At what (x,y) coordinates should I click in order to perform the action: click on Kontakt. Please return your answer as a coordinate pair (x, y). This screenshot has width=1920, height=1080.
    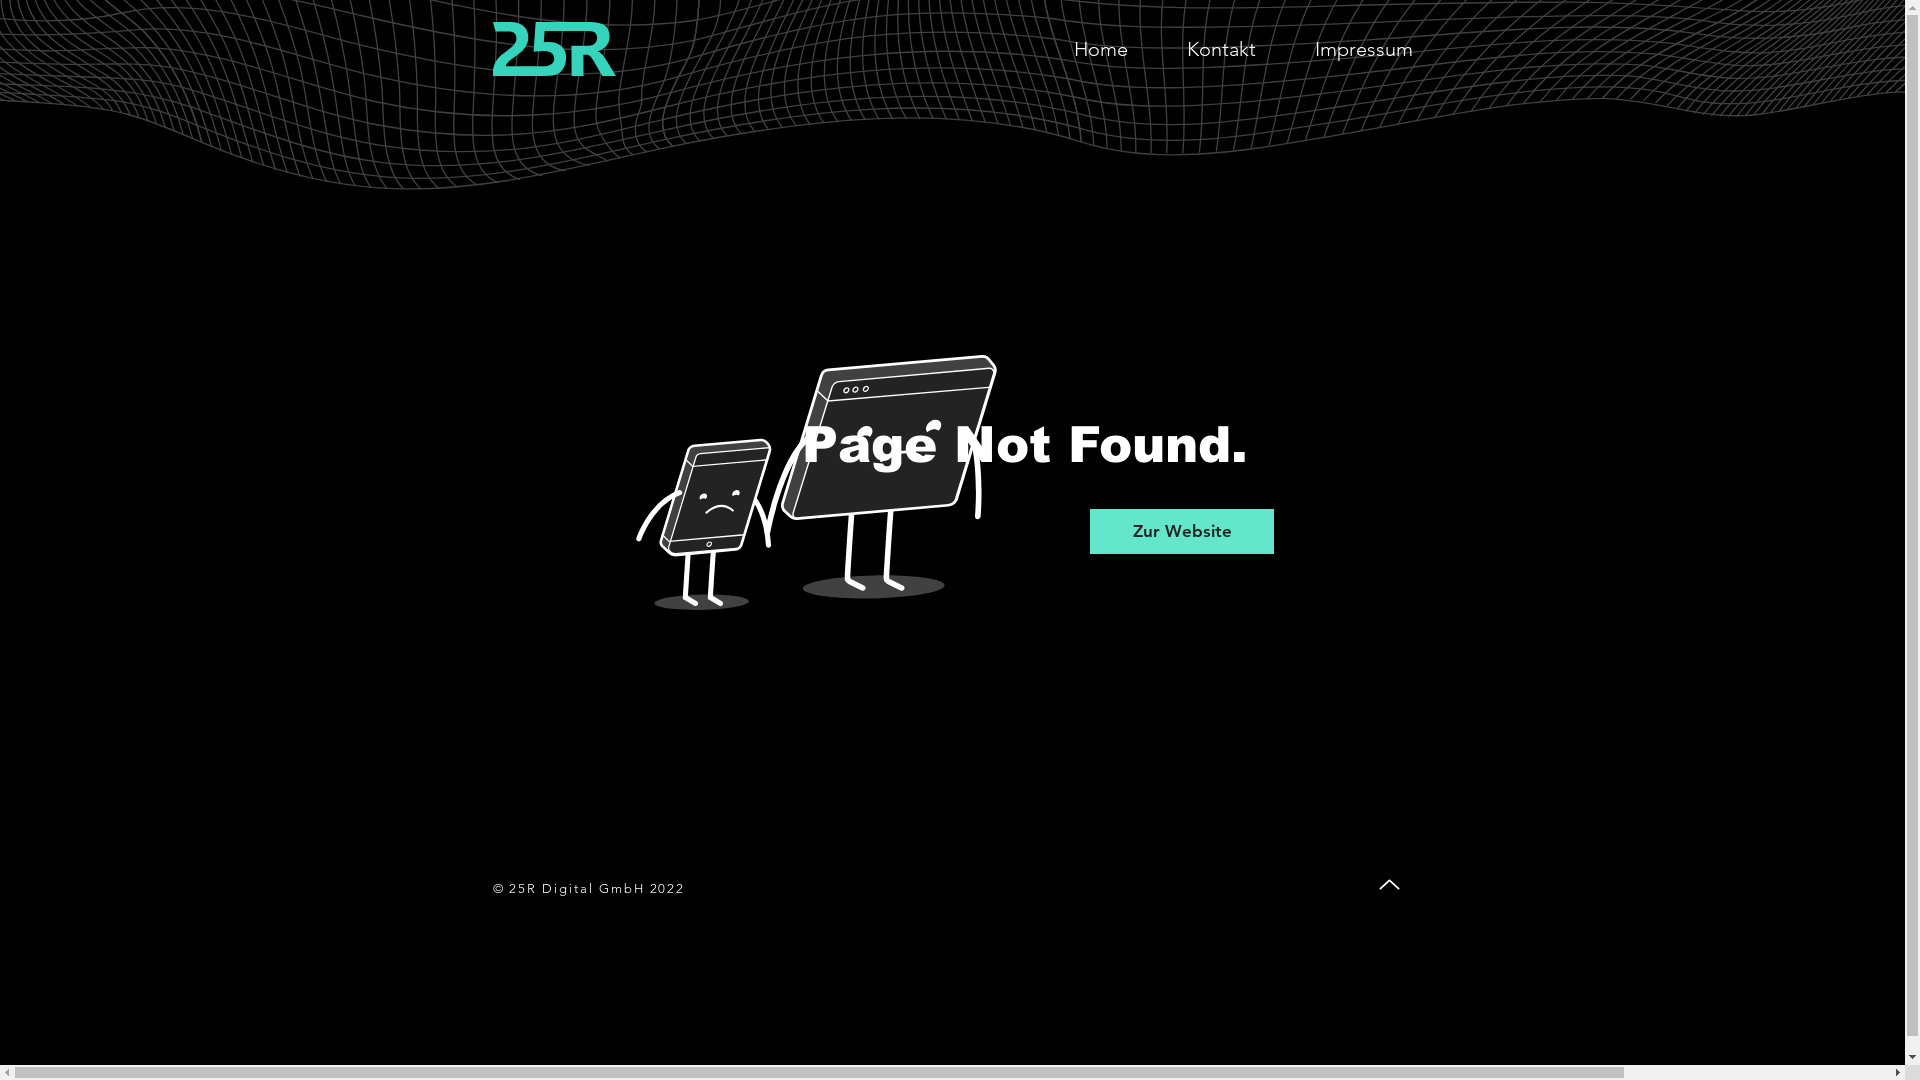
    Looking at the image, I should click on (1222, 49).